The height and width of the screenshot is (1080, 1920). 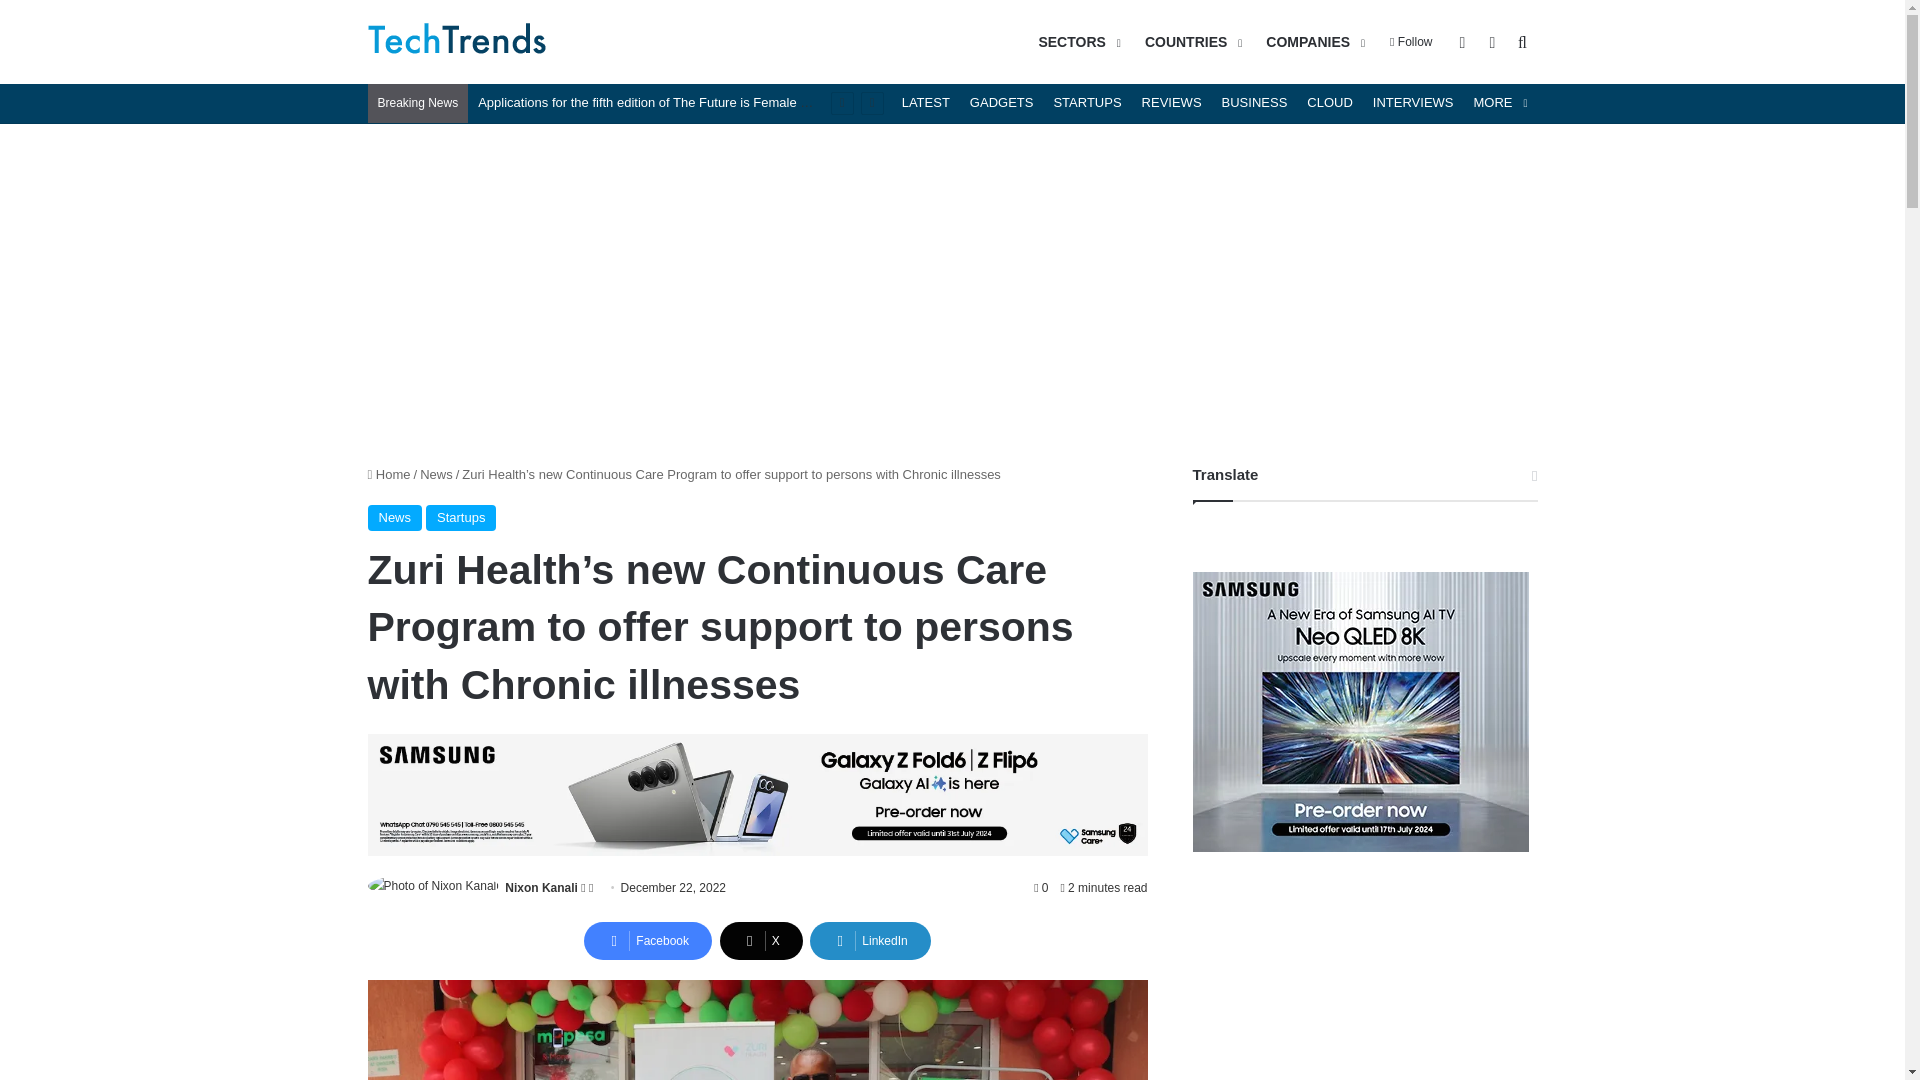 I want to click on Facebook, so click(x=648, y=941).